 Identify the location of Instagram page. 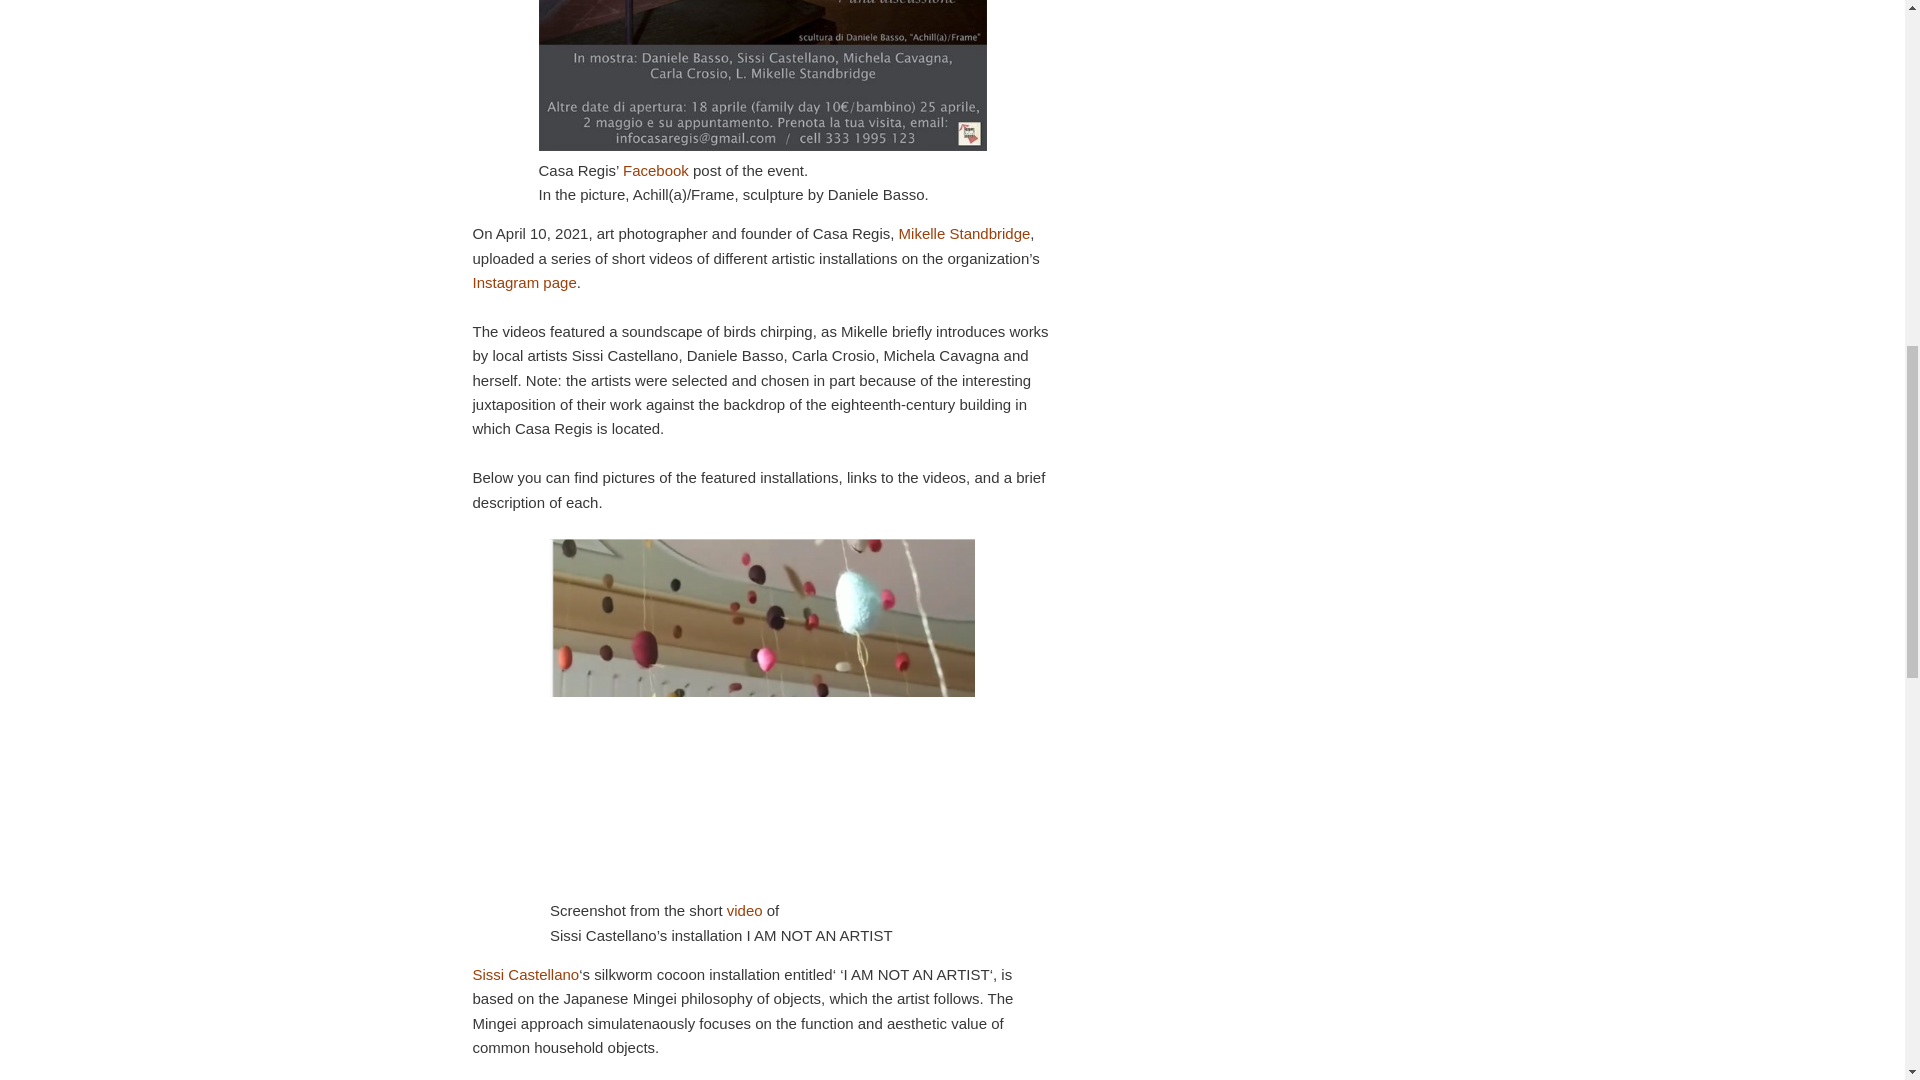
(524, 282).